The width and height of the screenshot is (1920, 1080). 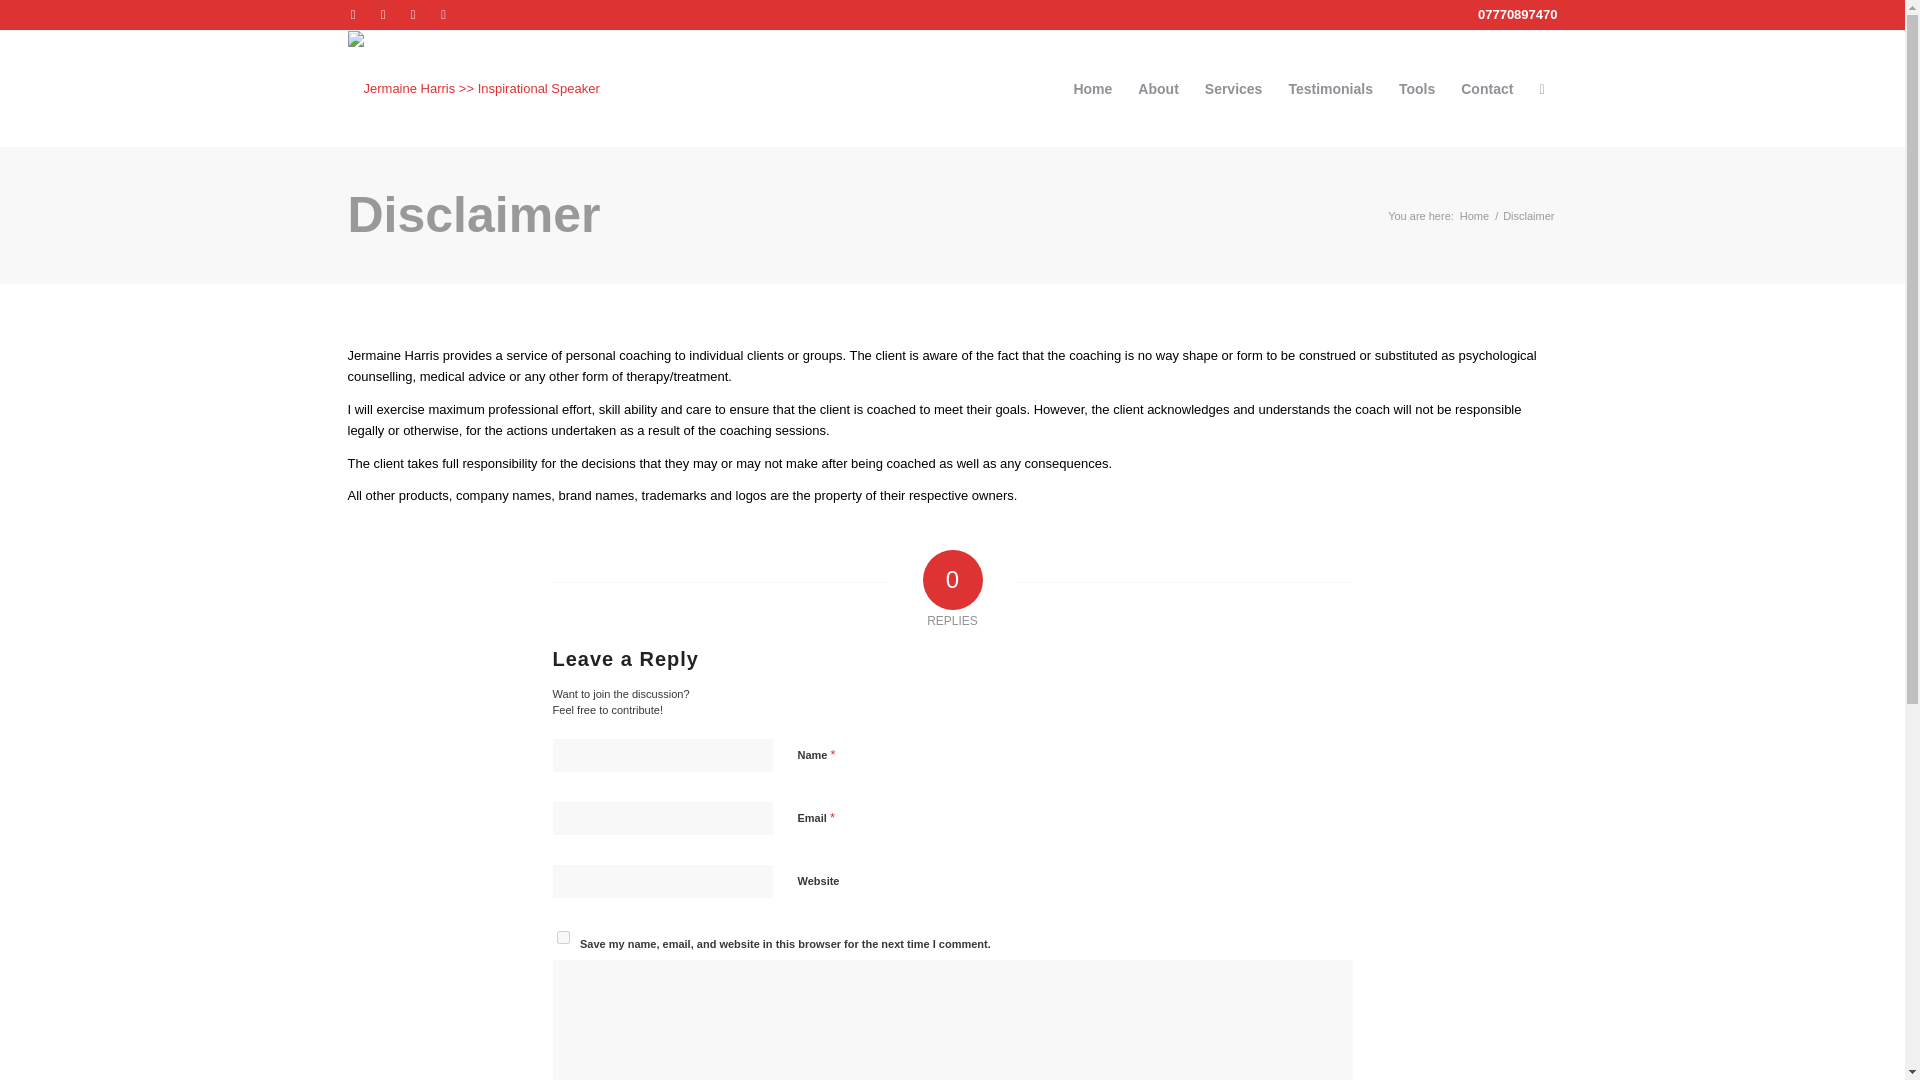 I want to click on LinkedIn, so click(x=443, y=15).